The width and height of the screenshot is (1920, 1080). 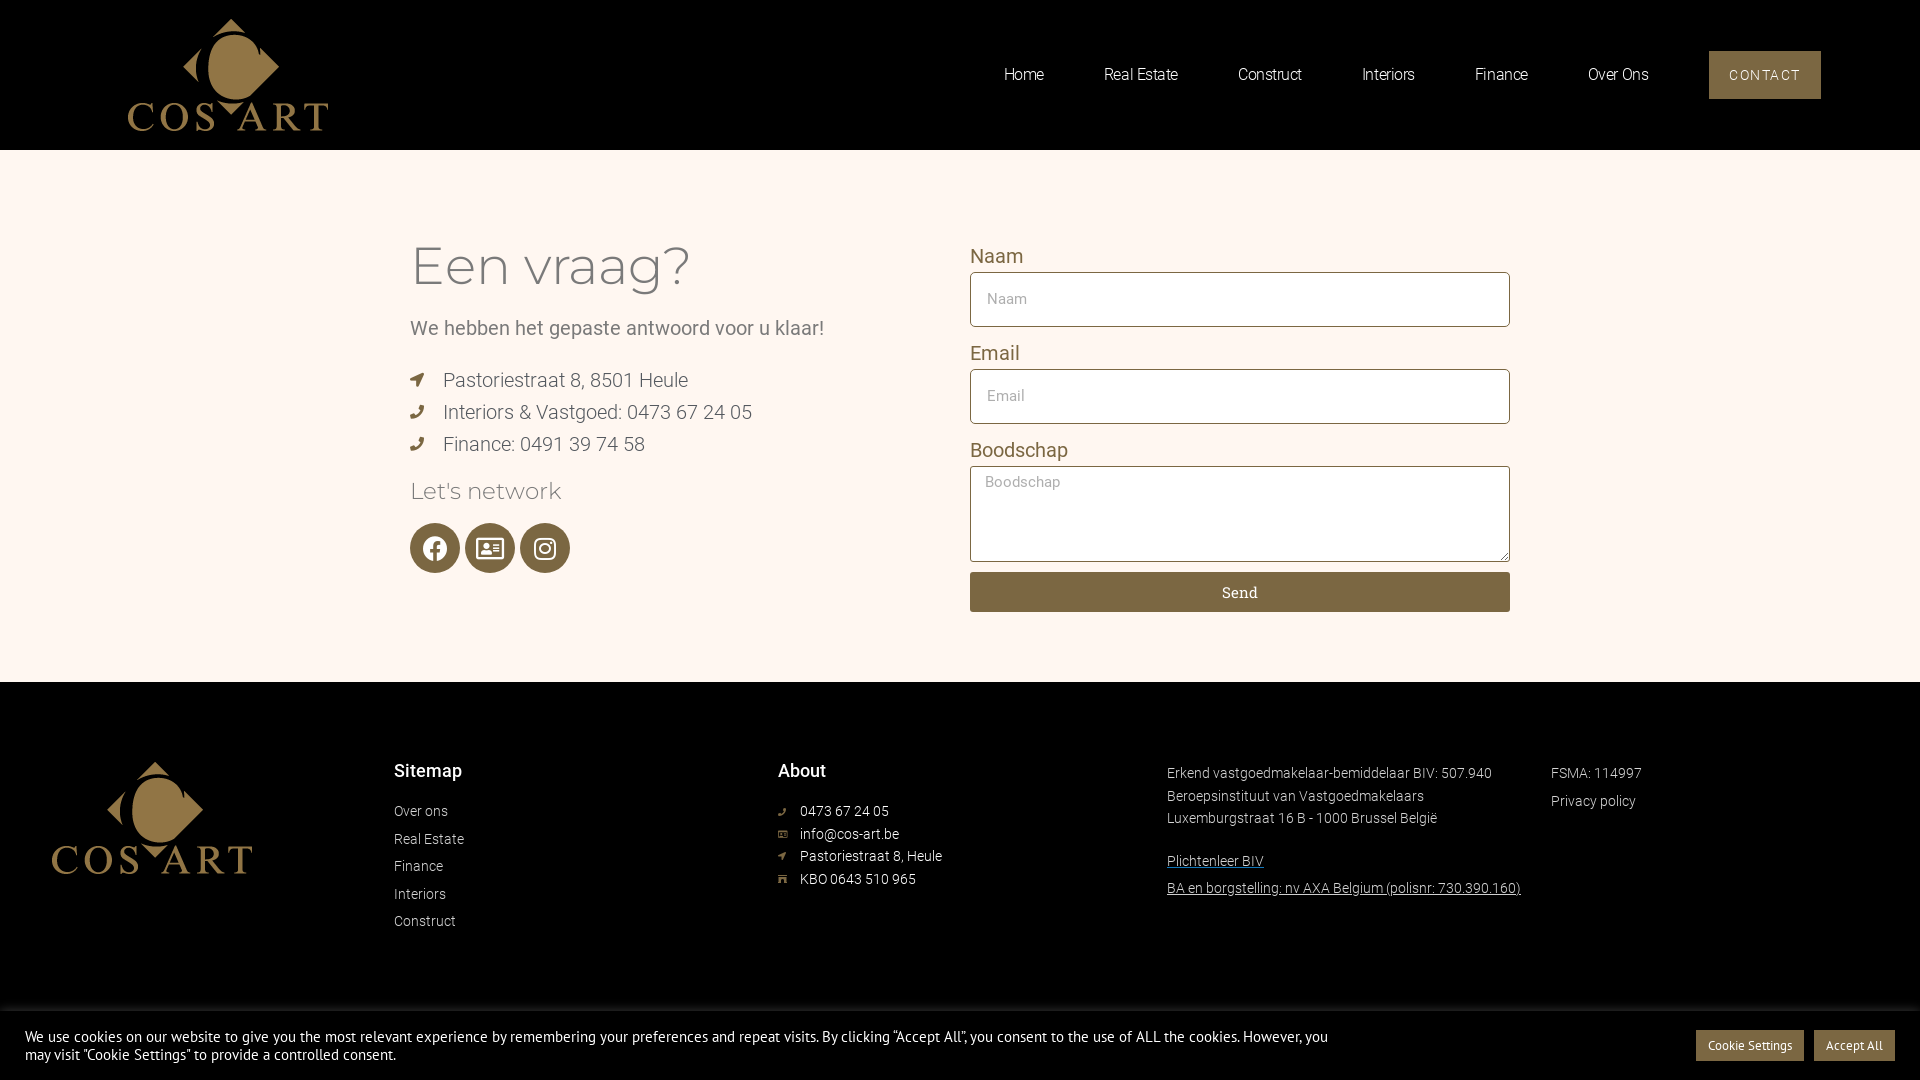 What do you see at coordinates (1022, 40) in the screenshot?
I see `Home` at bounding box center [1022, 40].